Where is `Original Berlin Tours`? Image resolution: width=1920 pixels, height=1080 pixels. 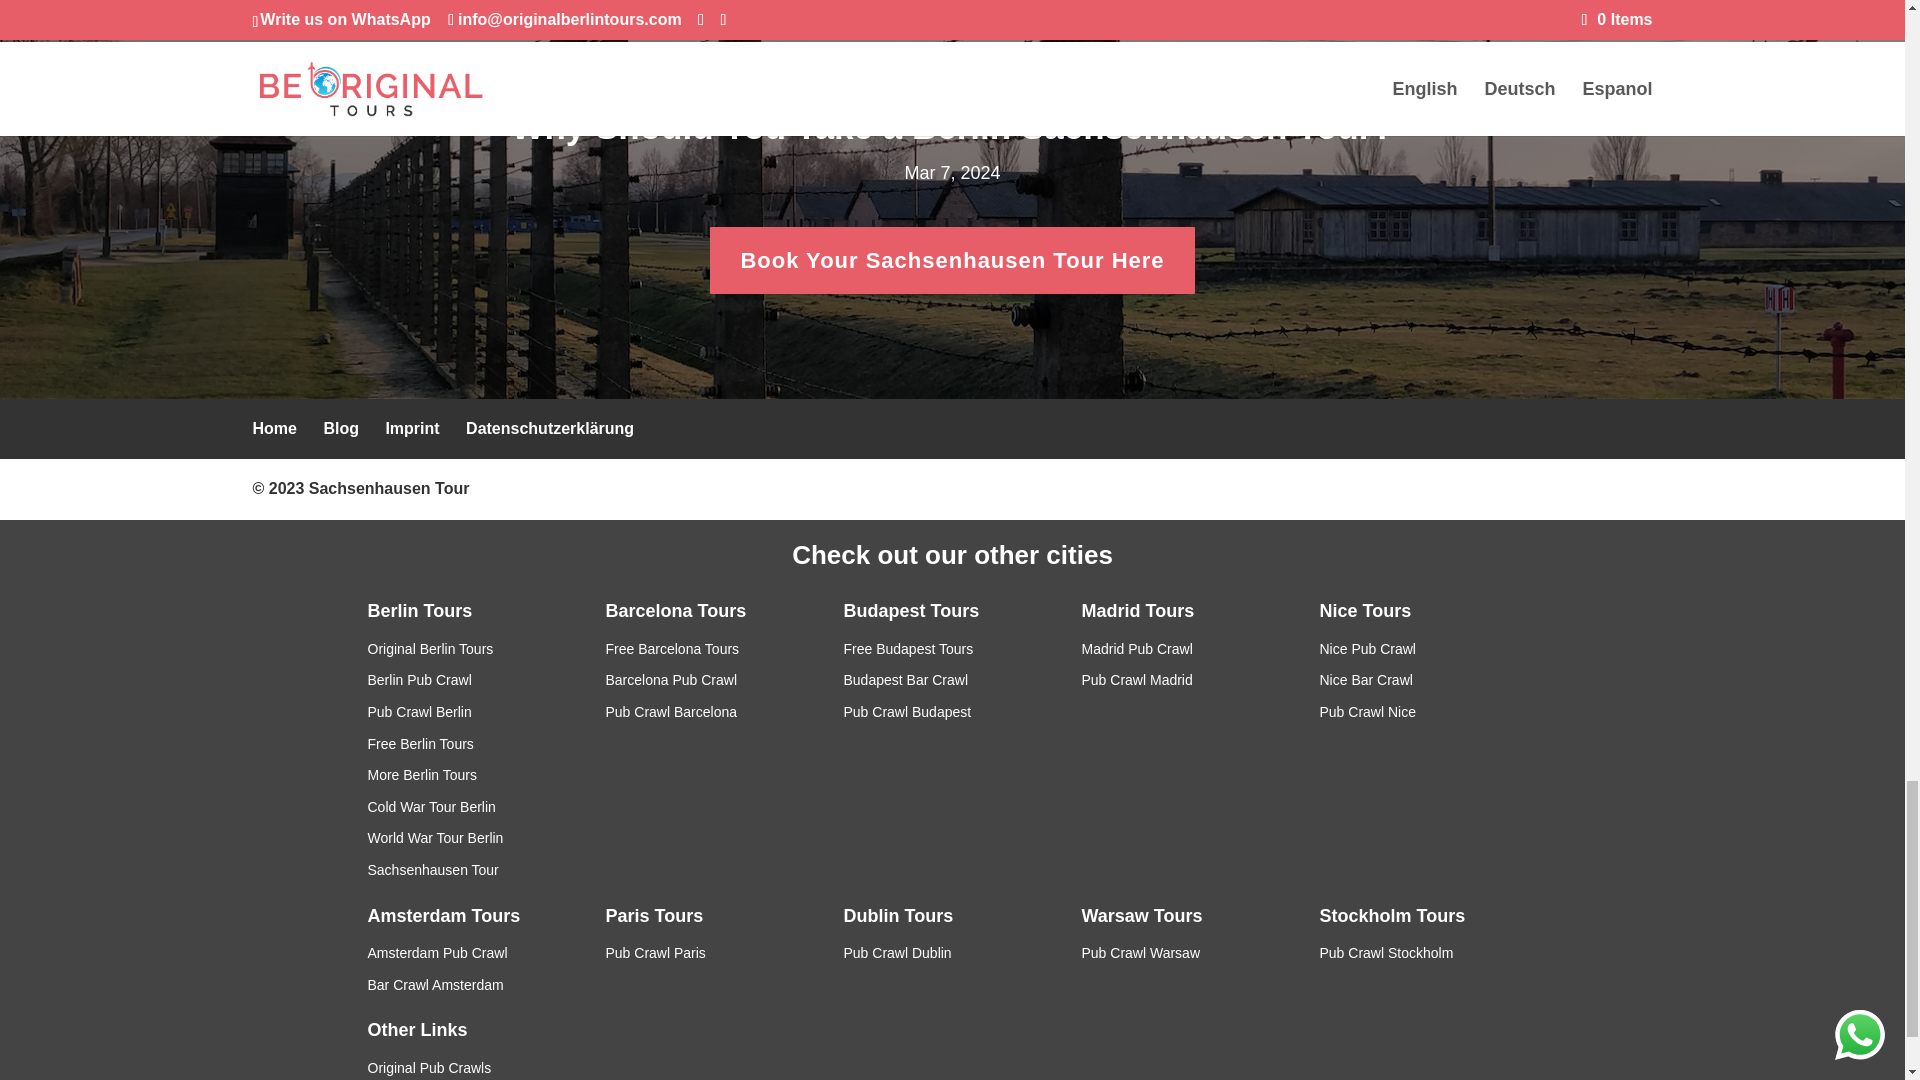
Original Berlin Tours is located at coordinates (430, 648).